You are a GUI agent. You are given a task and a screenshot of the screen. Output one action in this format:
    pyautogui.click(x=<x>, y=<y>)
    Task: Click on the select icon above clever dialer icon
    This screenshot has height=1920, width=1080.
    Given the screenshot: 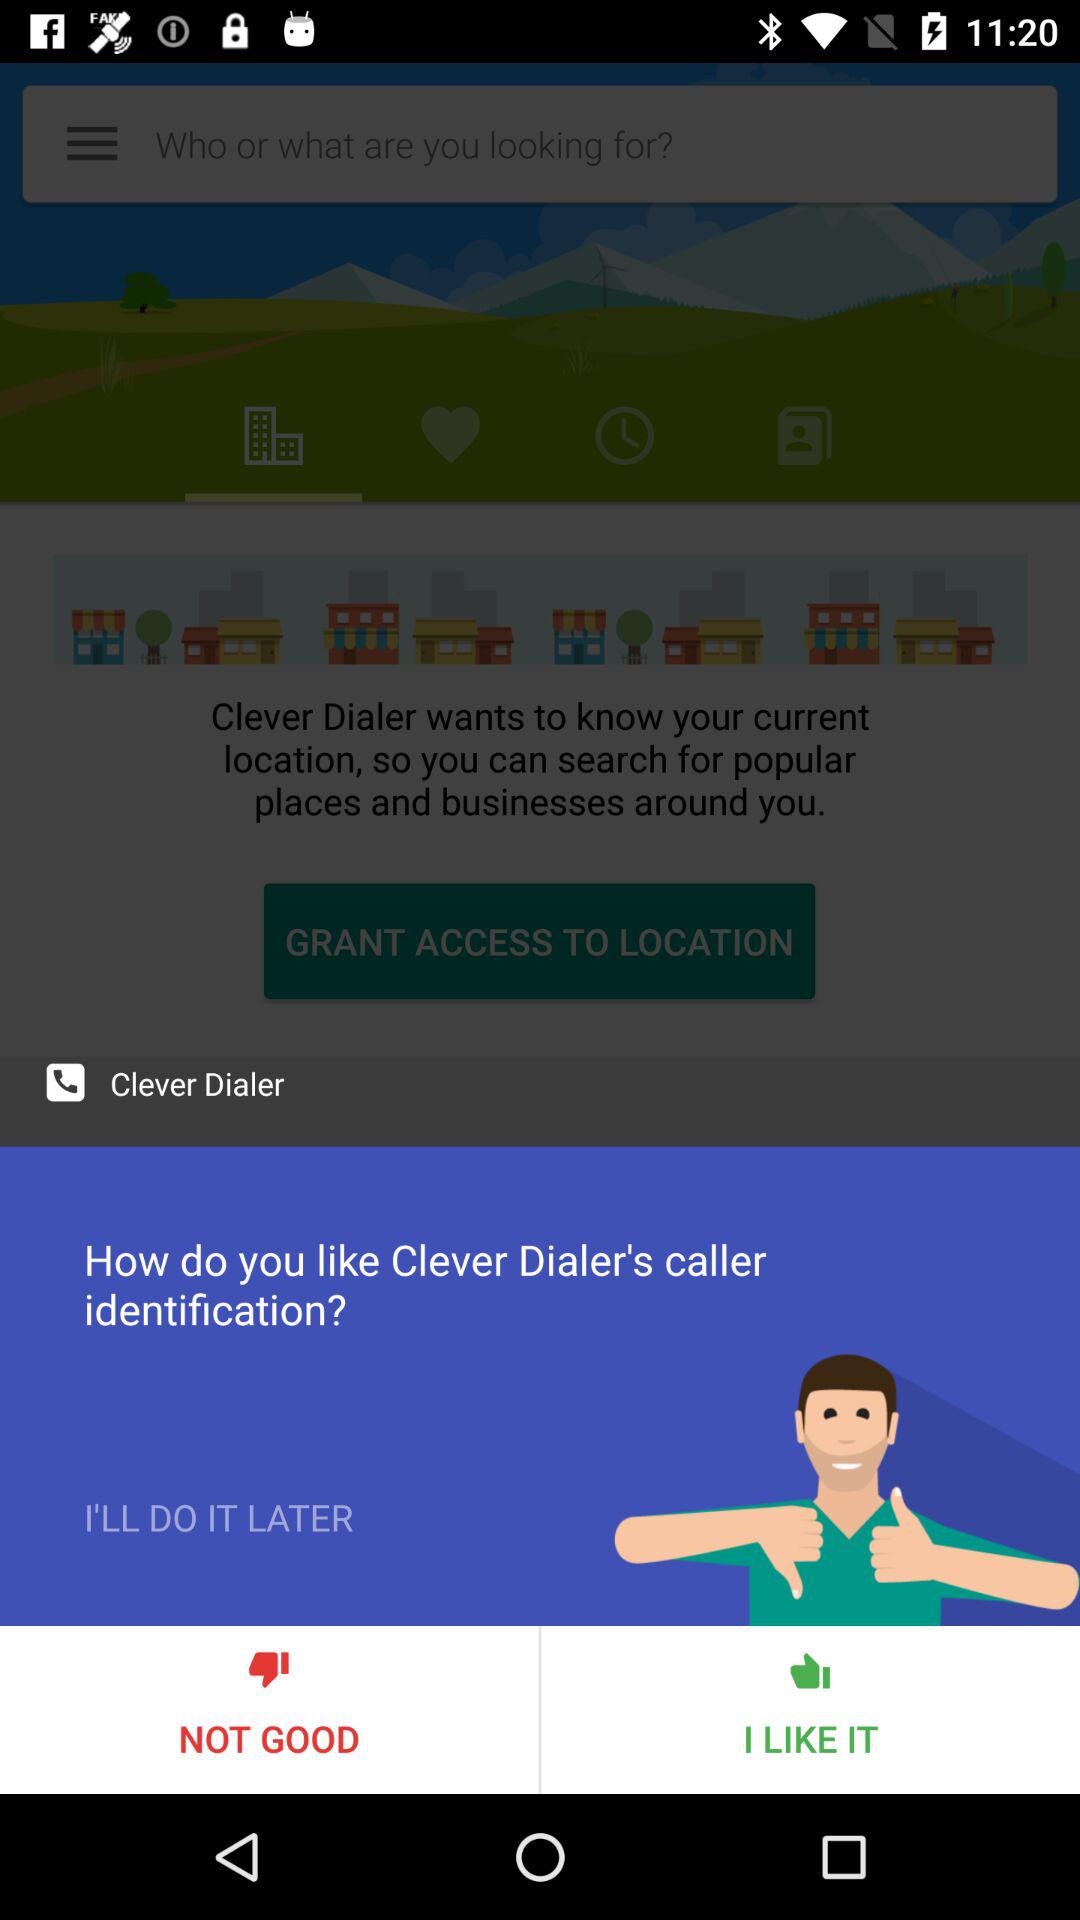 What is the action you would take?
    pyautogui.click(x=540, y=562)
    